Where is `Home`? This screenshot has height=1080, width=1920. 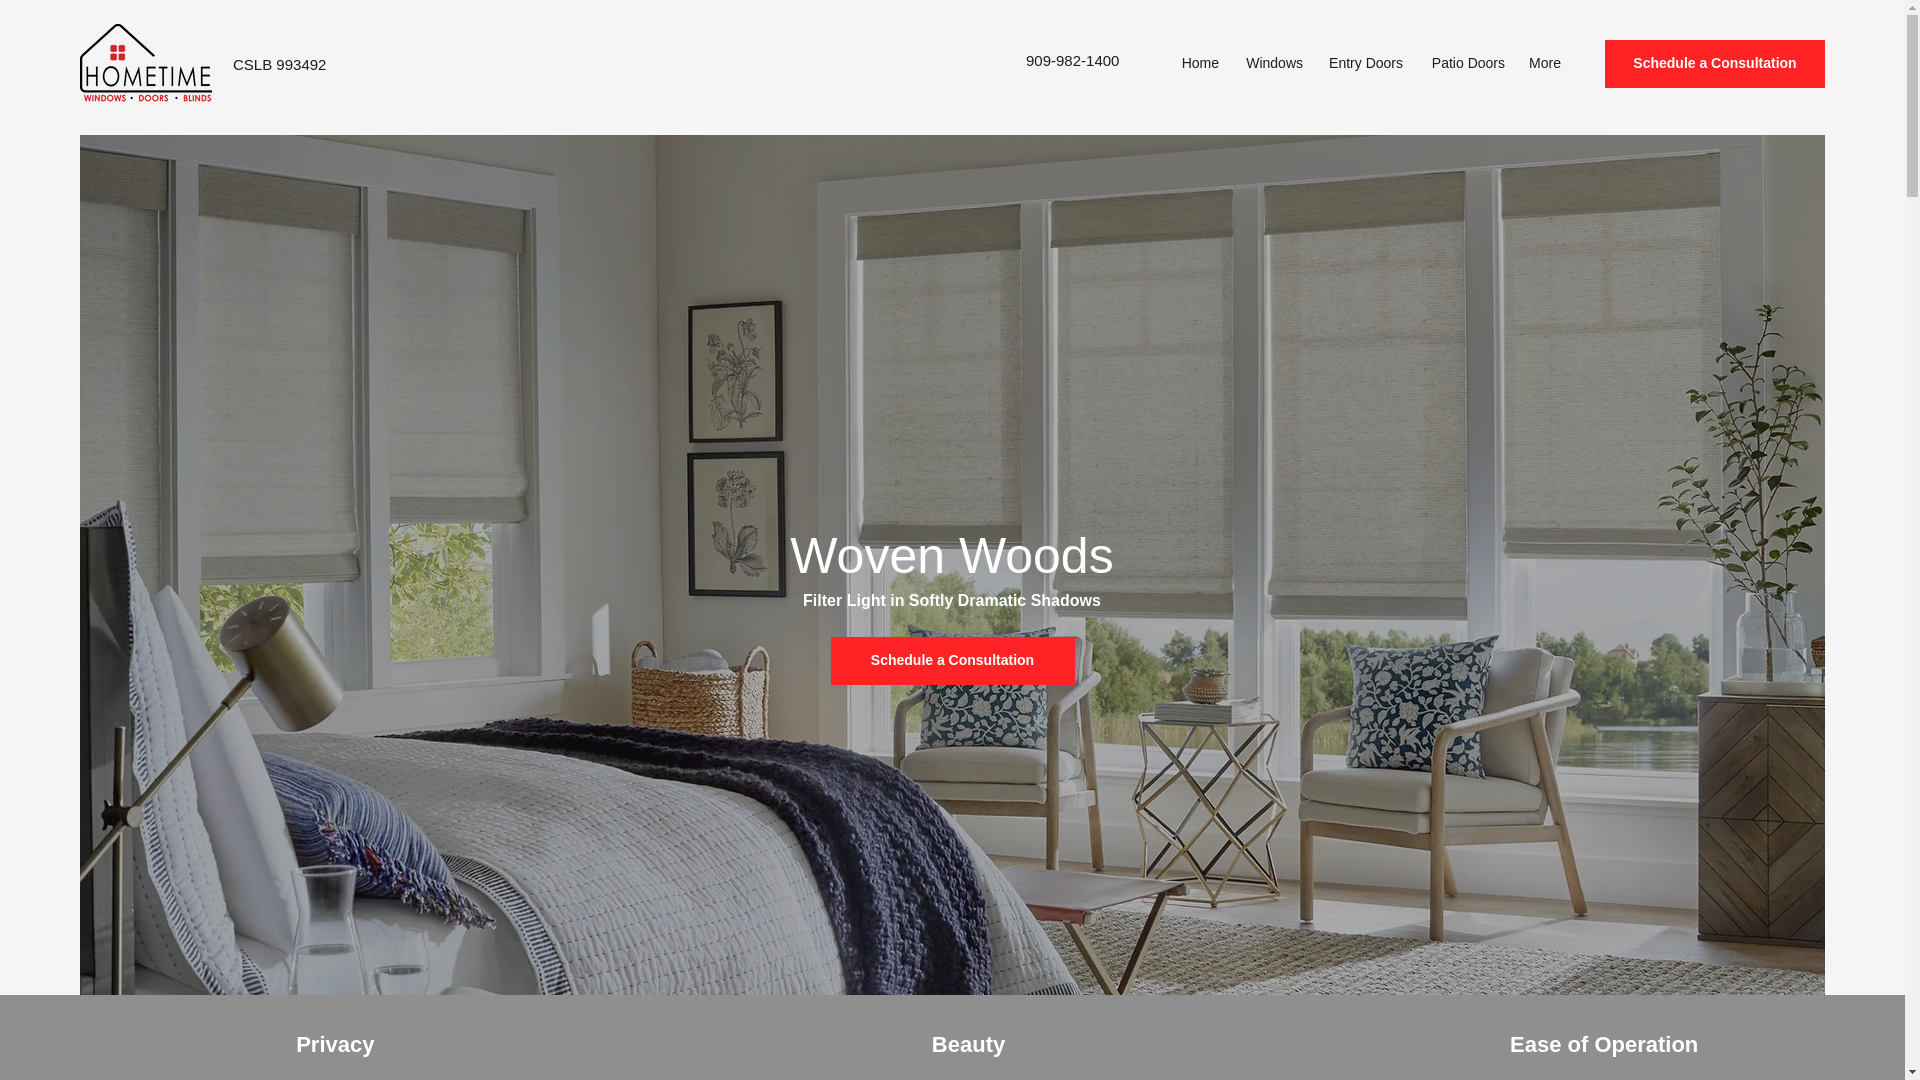 Home is located at coordinates (1196, 62).